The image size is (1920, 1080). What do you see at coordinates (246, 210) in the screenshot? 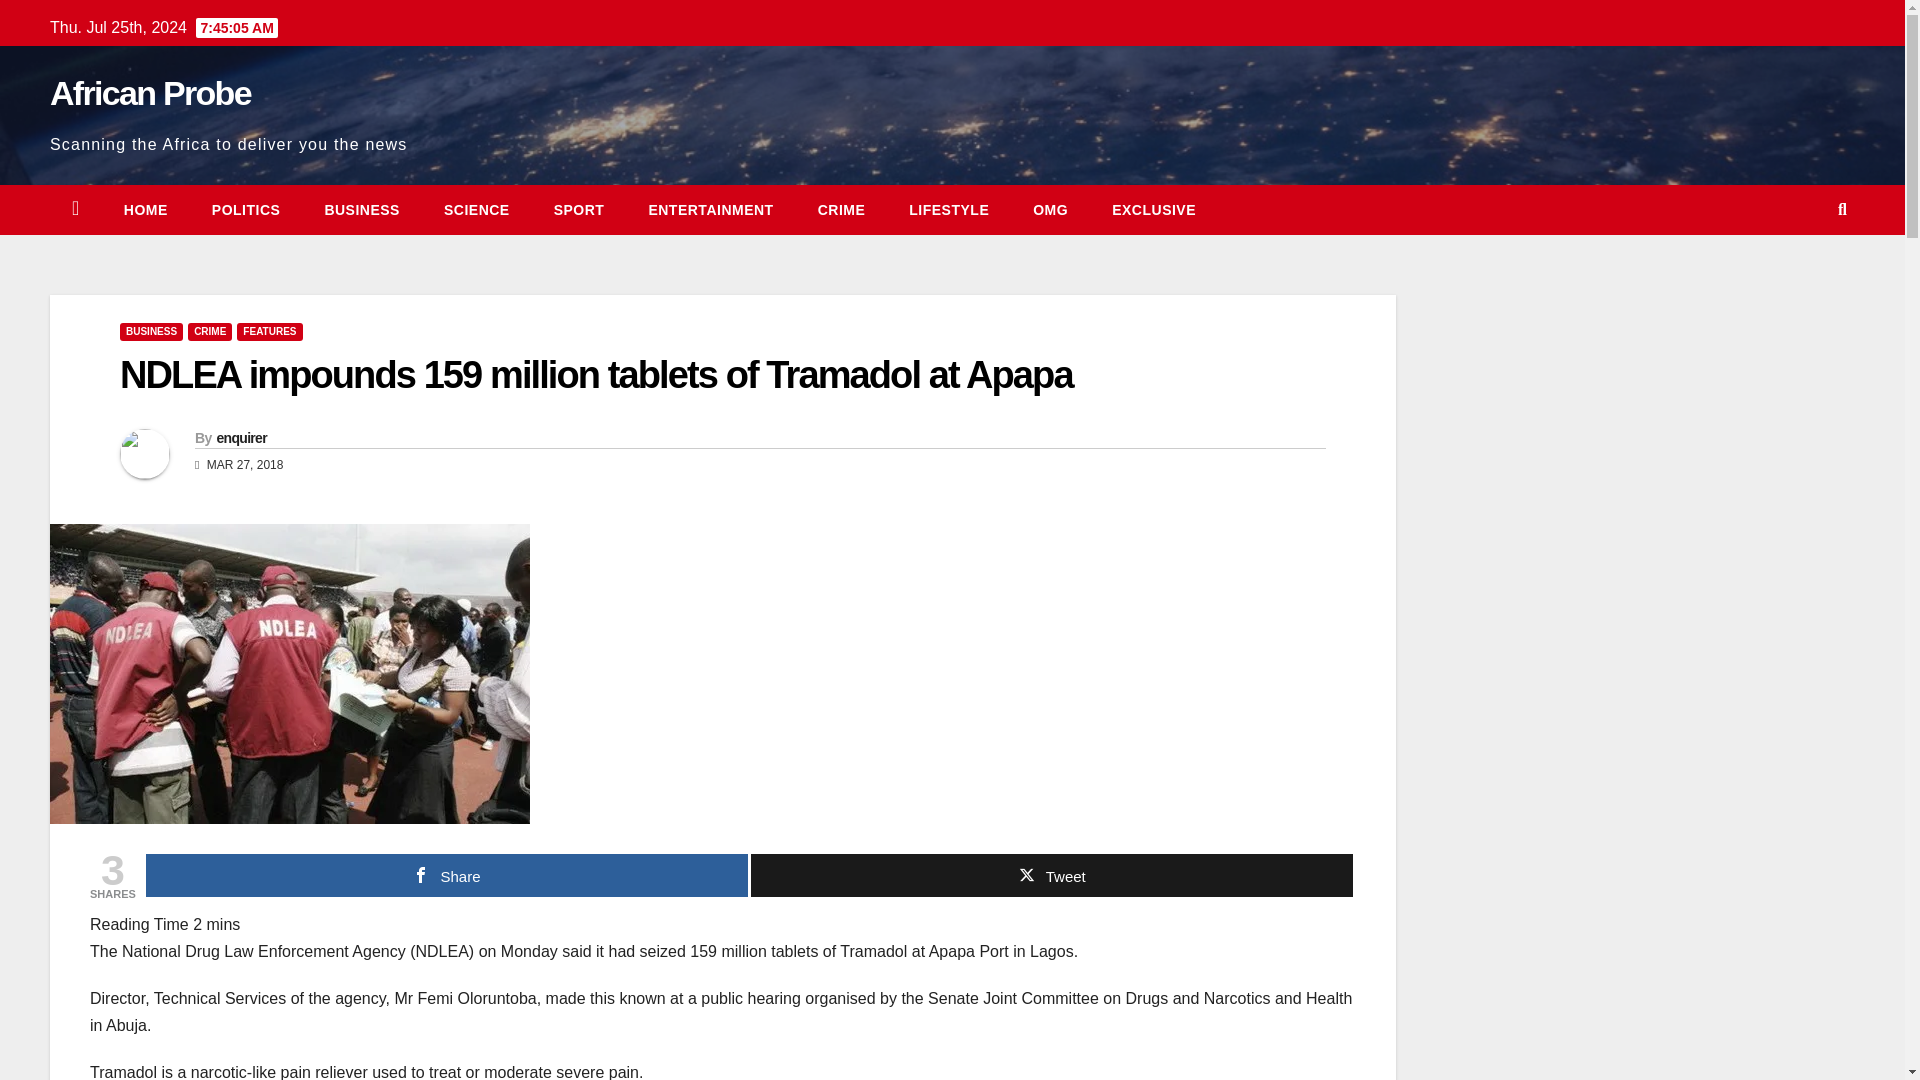
I see `POLITICS` at bounding box center [246, 210].